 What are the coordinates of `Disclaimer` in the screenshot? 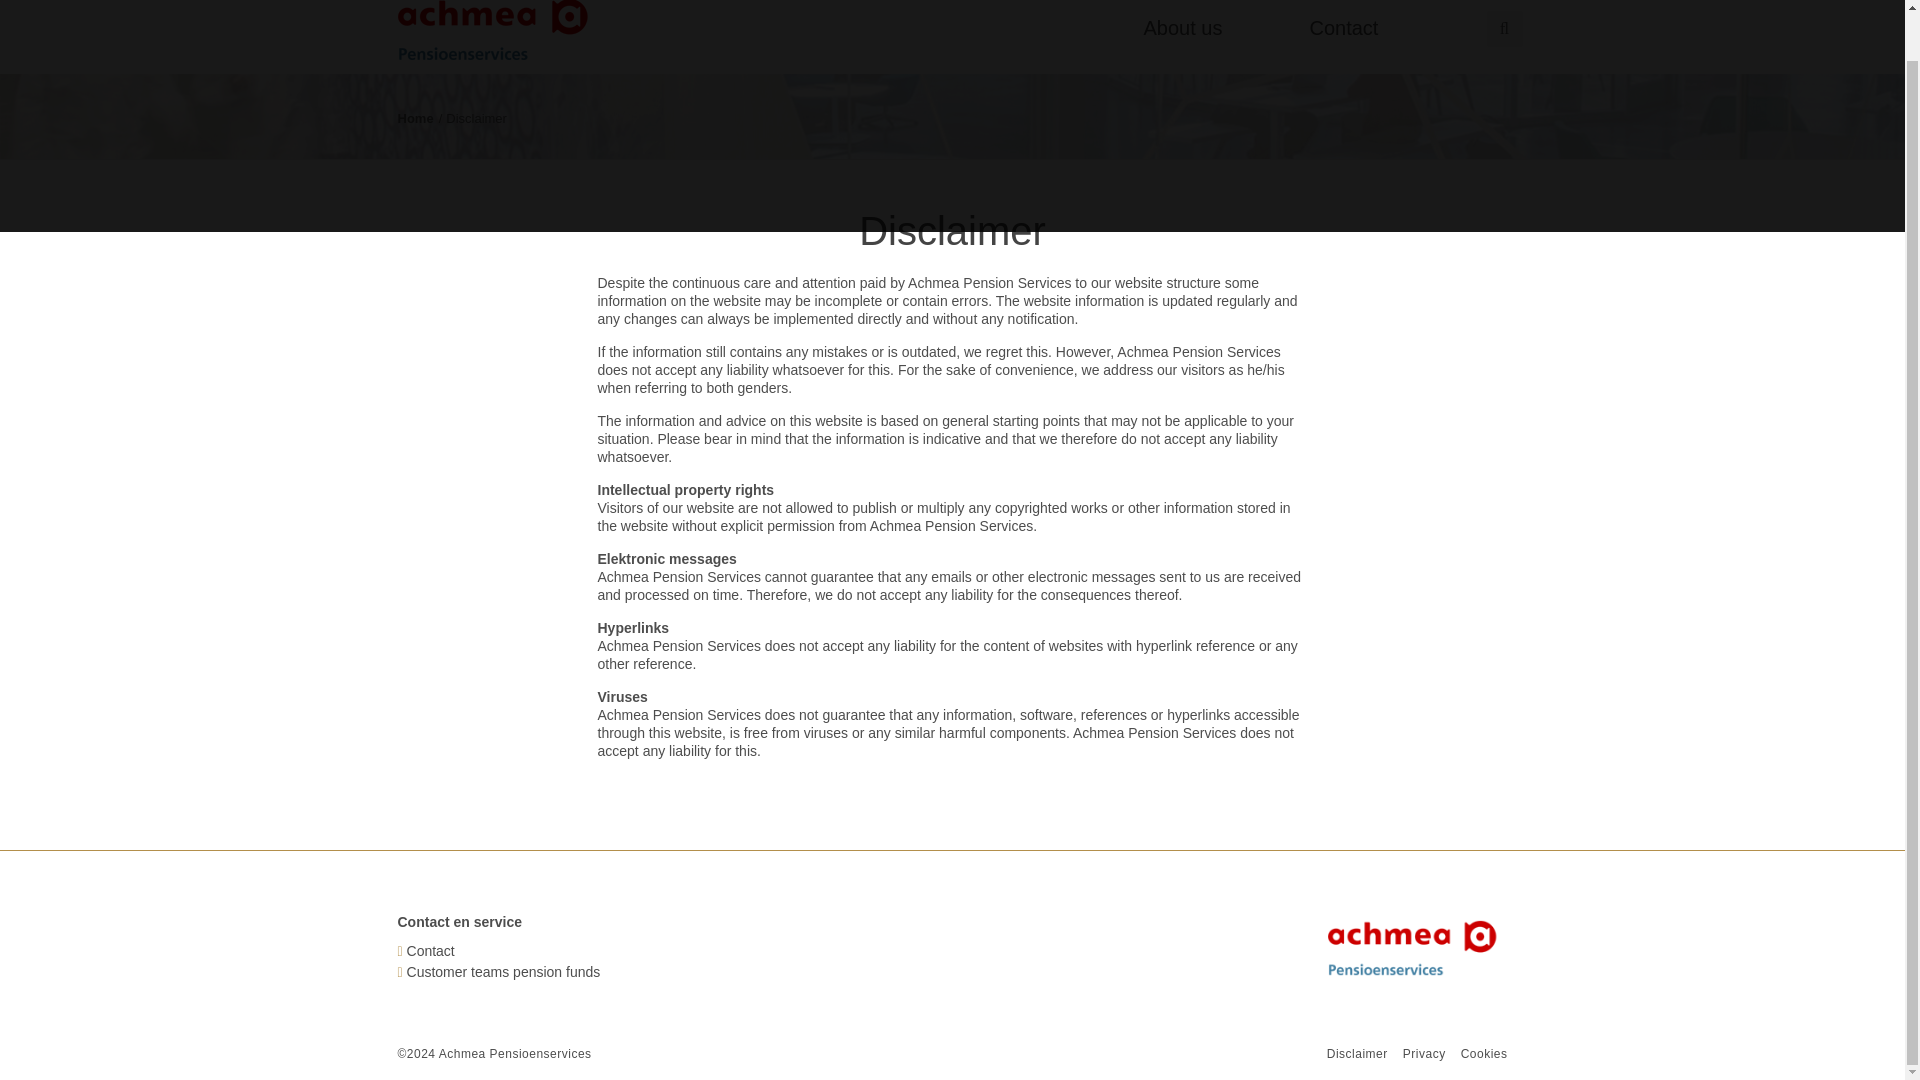 It's located at (1357, 1054).